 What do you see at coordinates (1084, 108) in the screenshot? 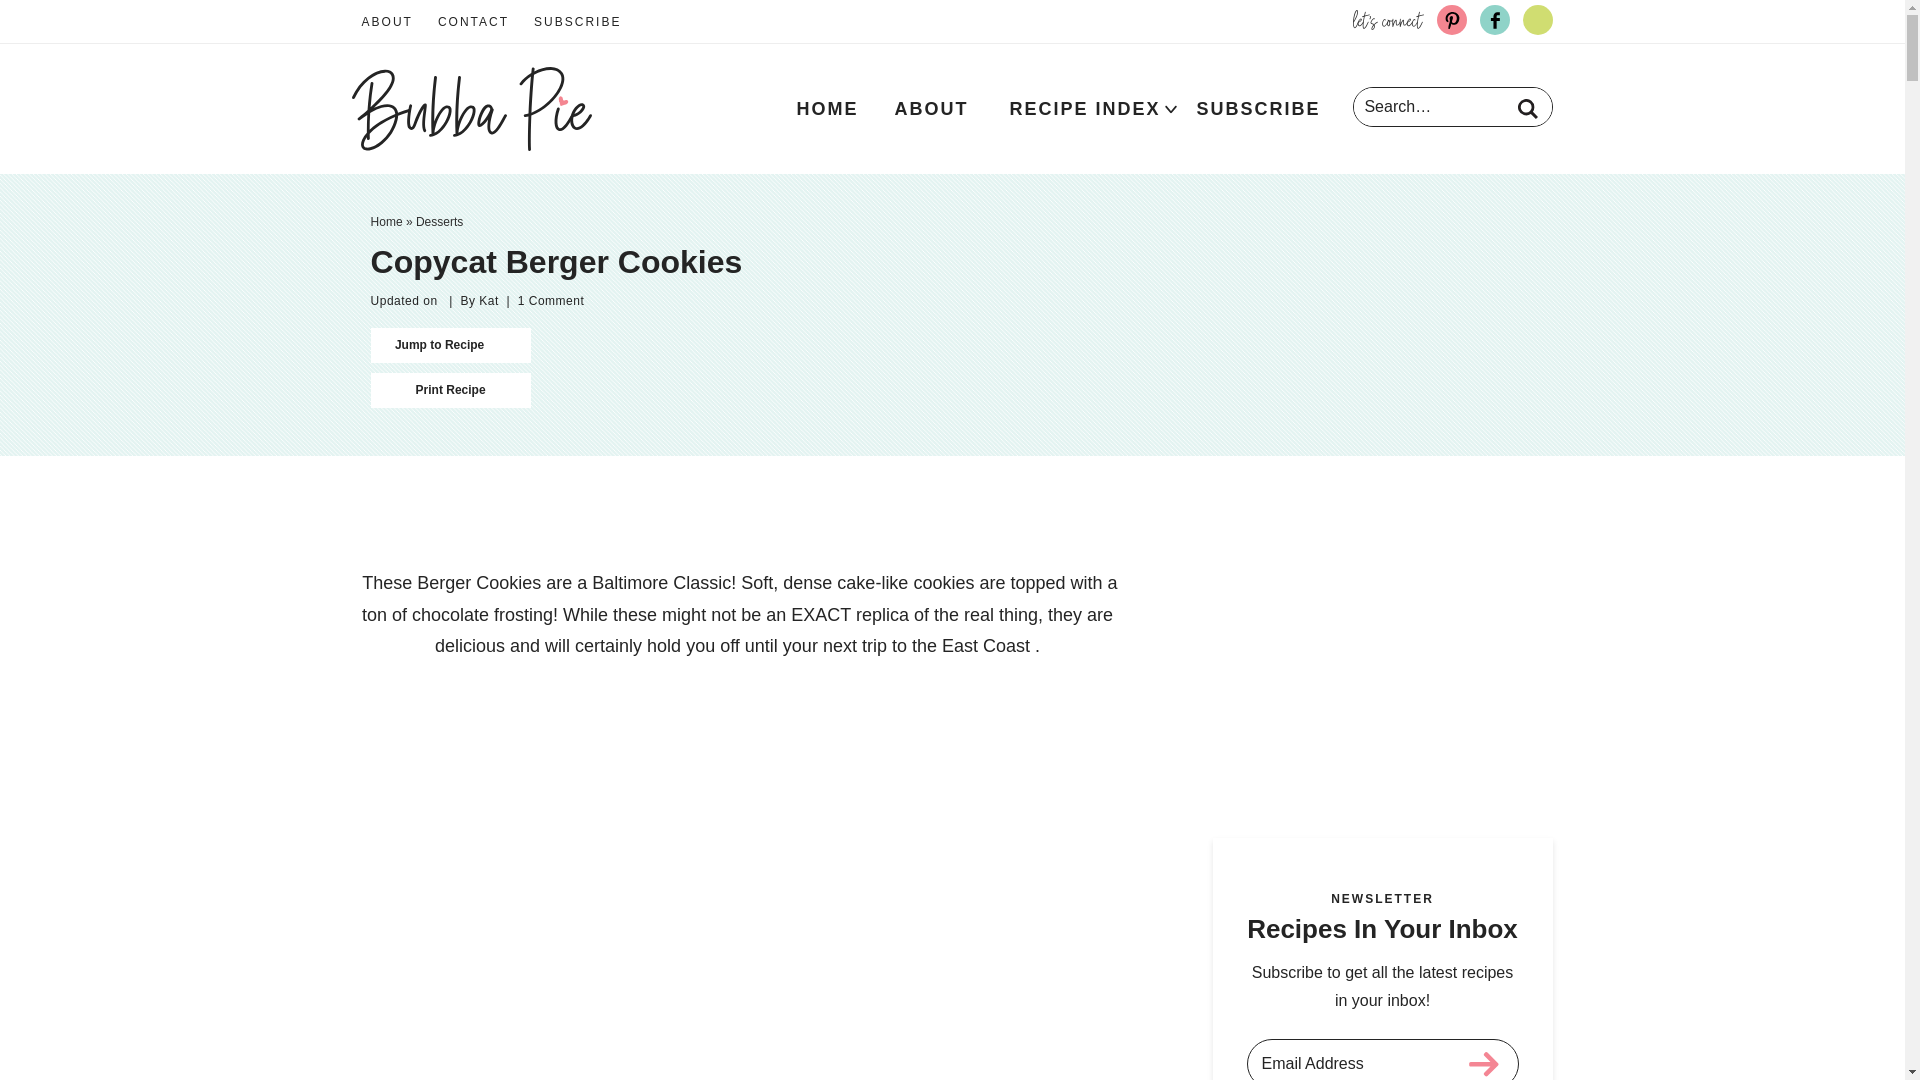
I see `RECIPE INDEX` at bounding box center [1084, 108].